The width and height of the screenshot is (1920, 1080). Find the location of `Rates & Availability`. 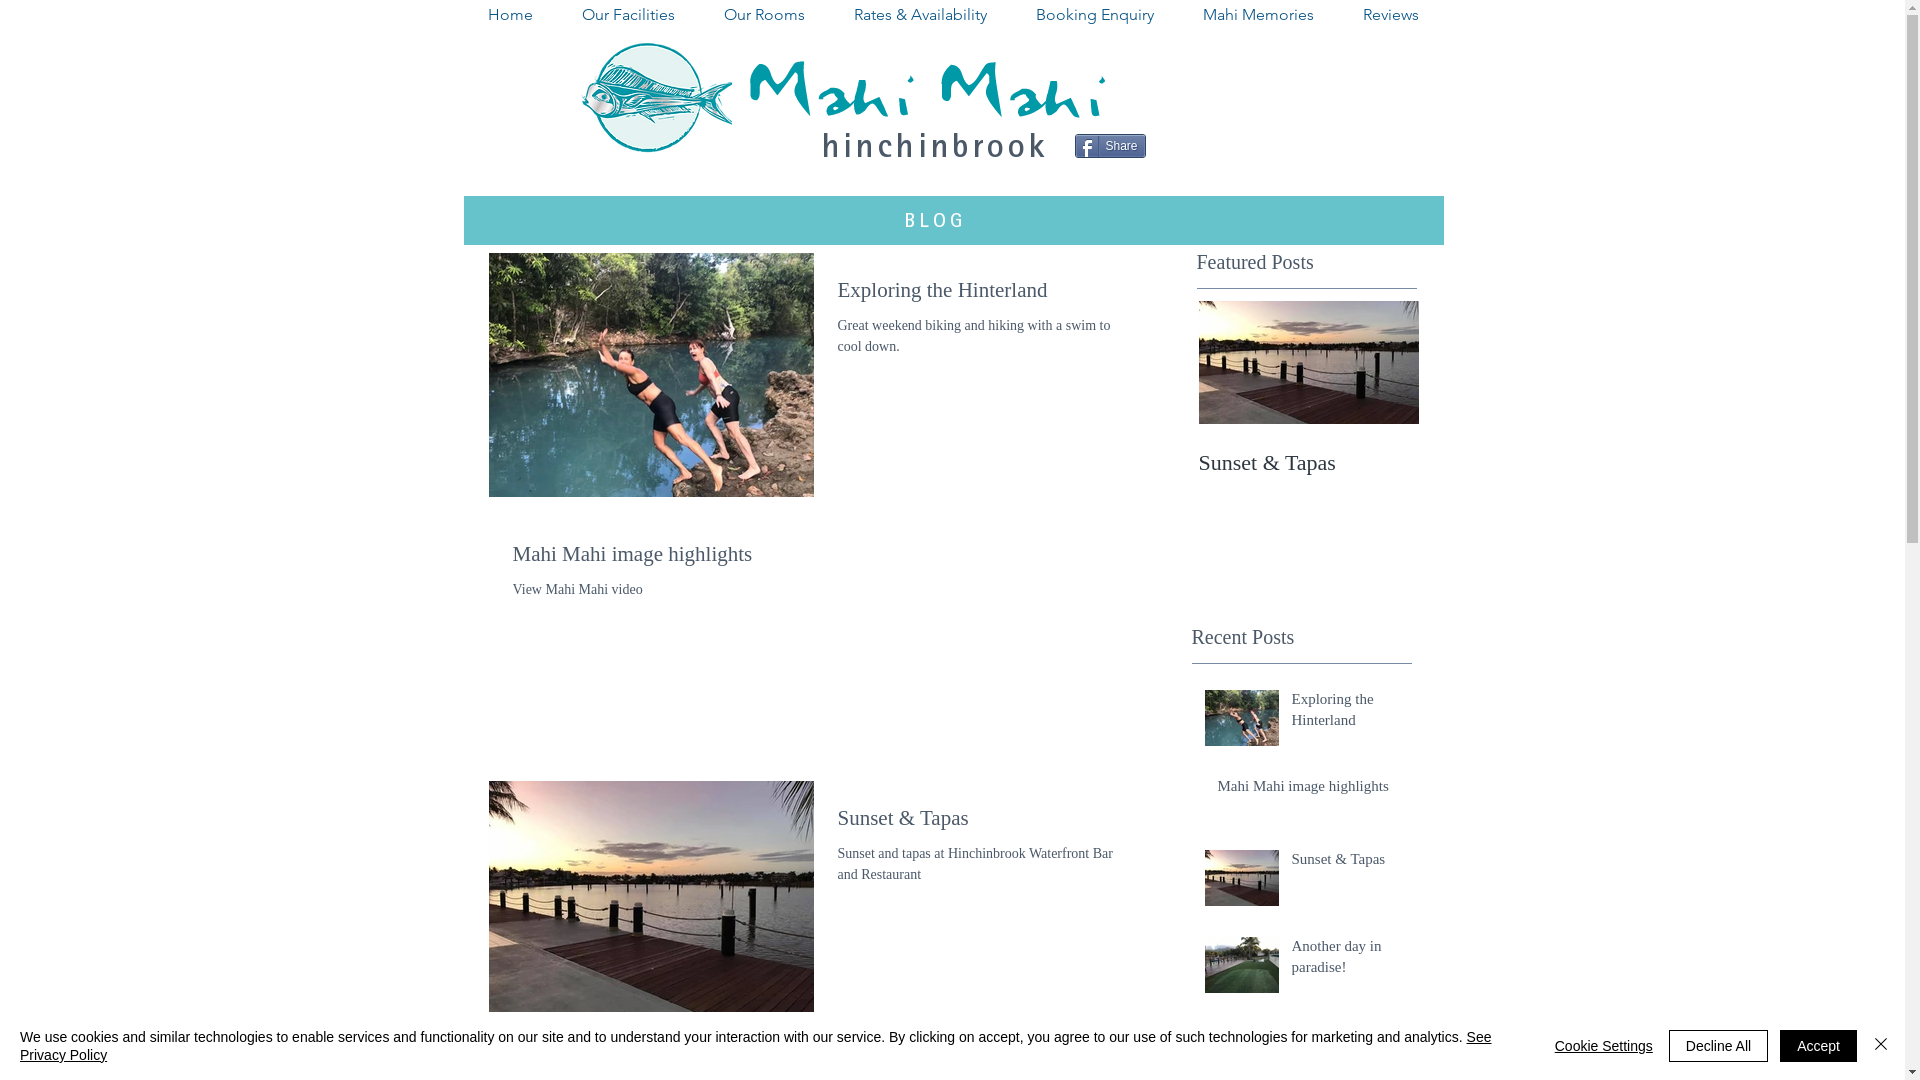

Rates & Availability is located at coordinates (921, 15).